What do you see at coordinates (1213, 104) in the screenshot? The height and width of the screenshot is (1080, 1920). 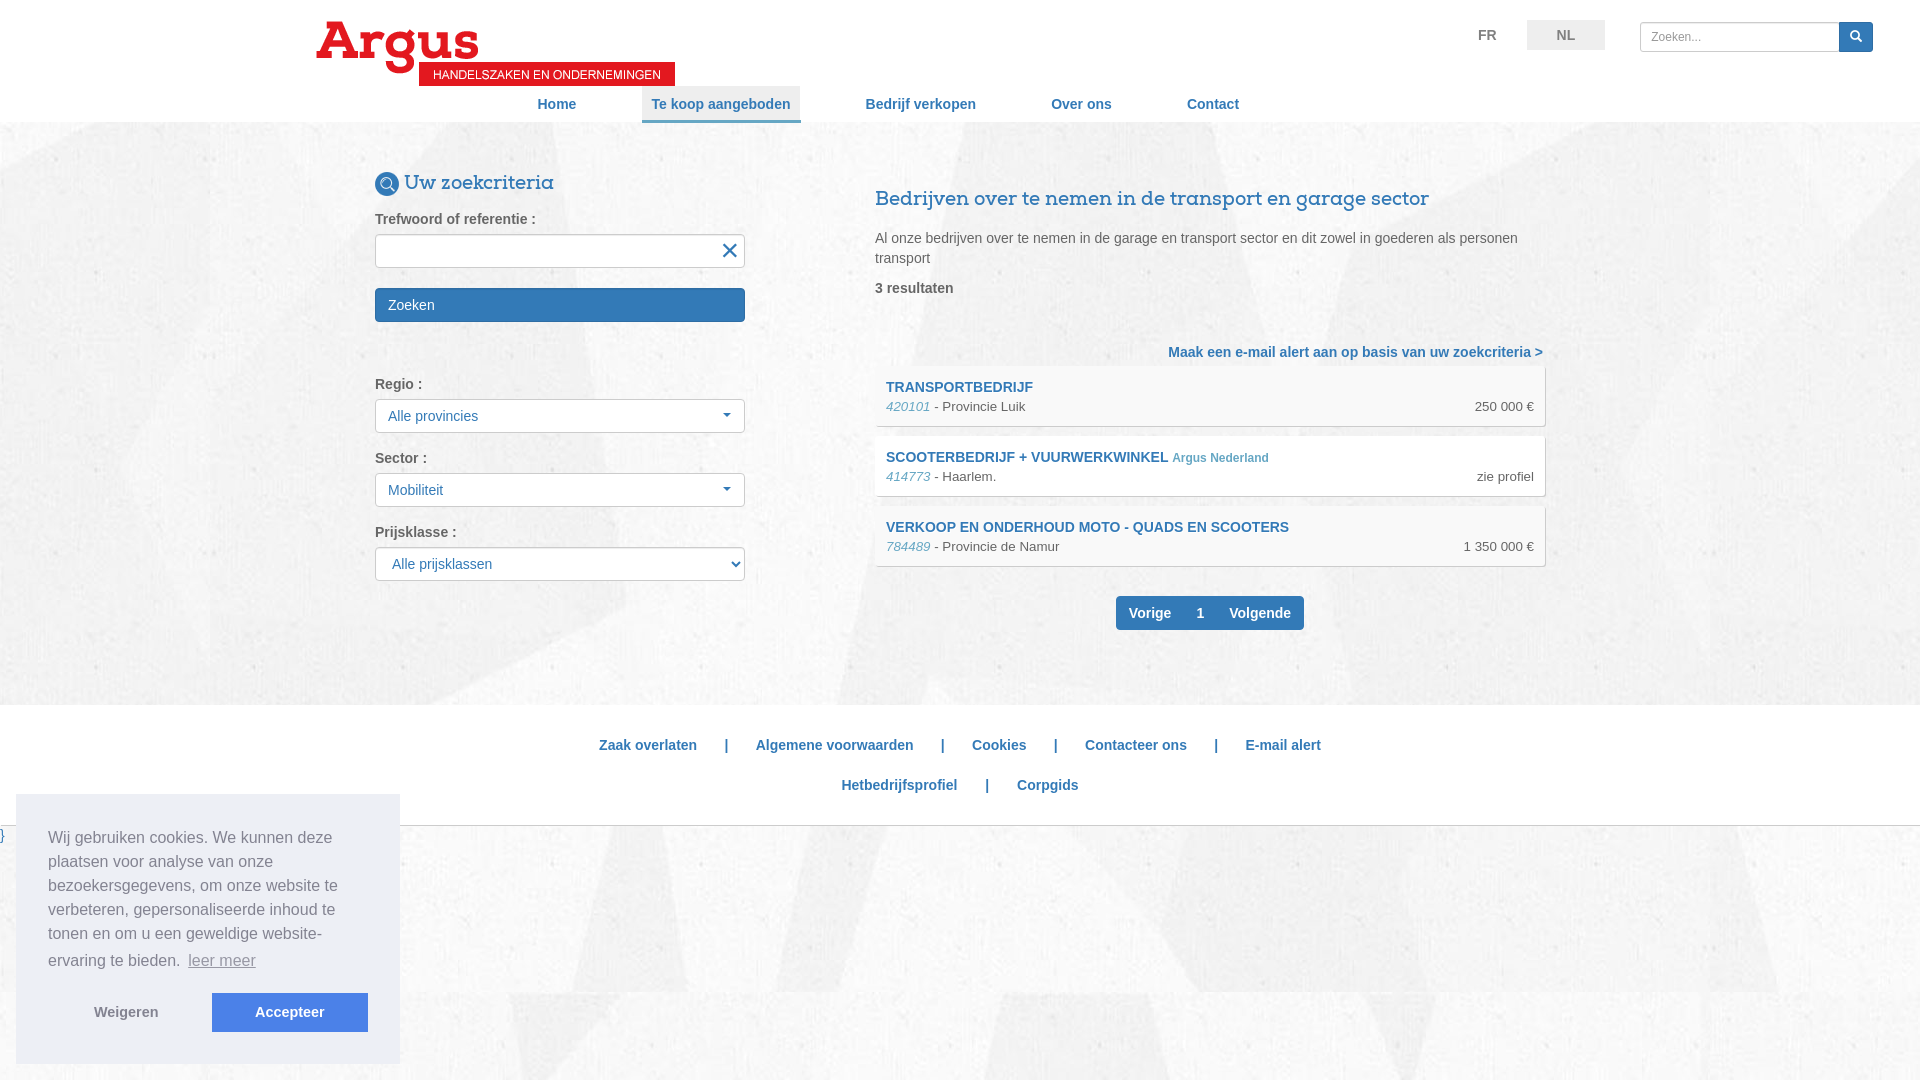 I see `Contact` at bounding box center [1213, 104].